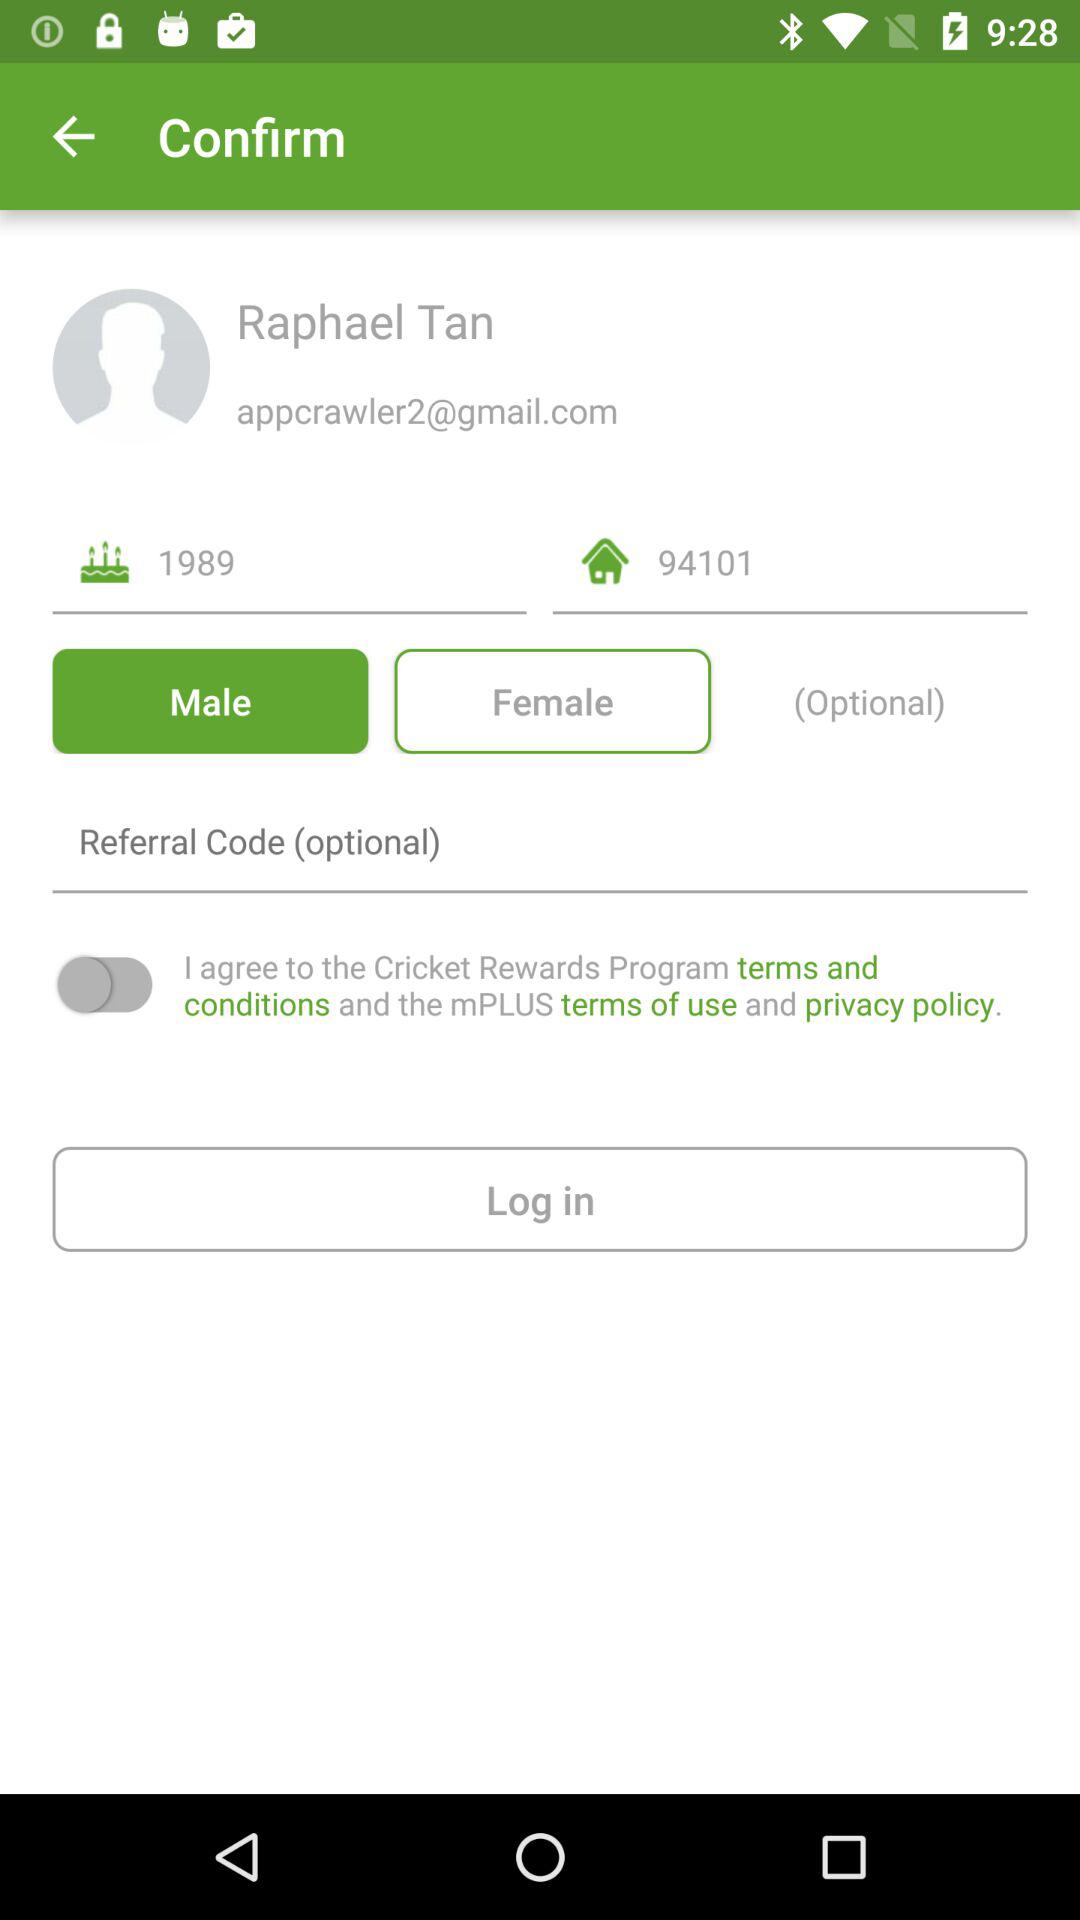  What do you see at coordinates (73, 136) in the screenshot?
I see `turn off the icon to the left of the confirm app` at bounding box center [73, 136].